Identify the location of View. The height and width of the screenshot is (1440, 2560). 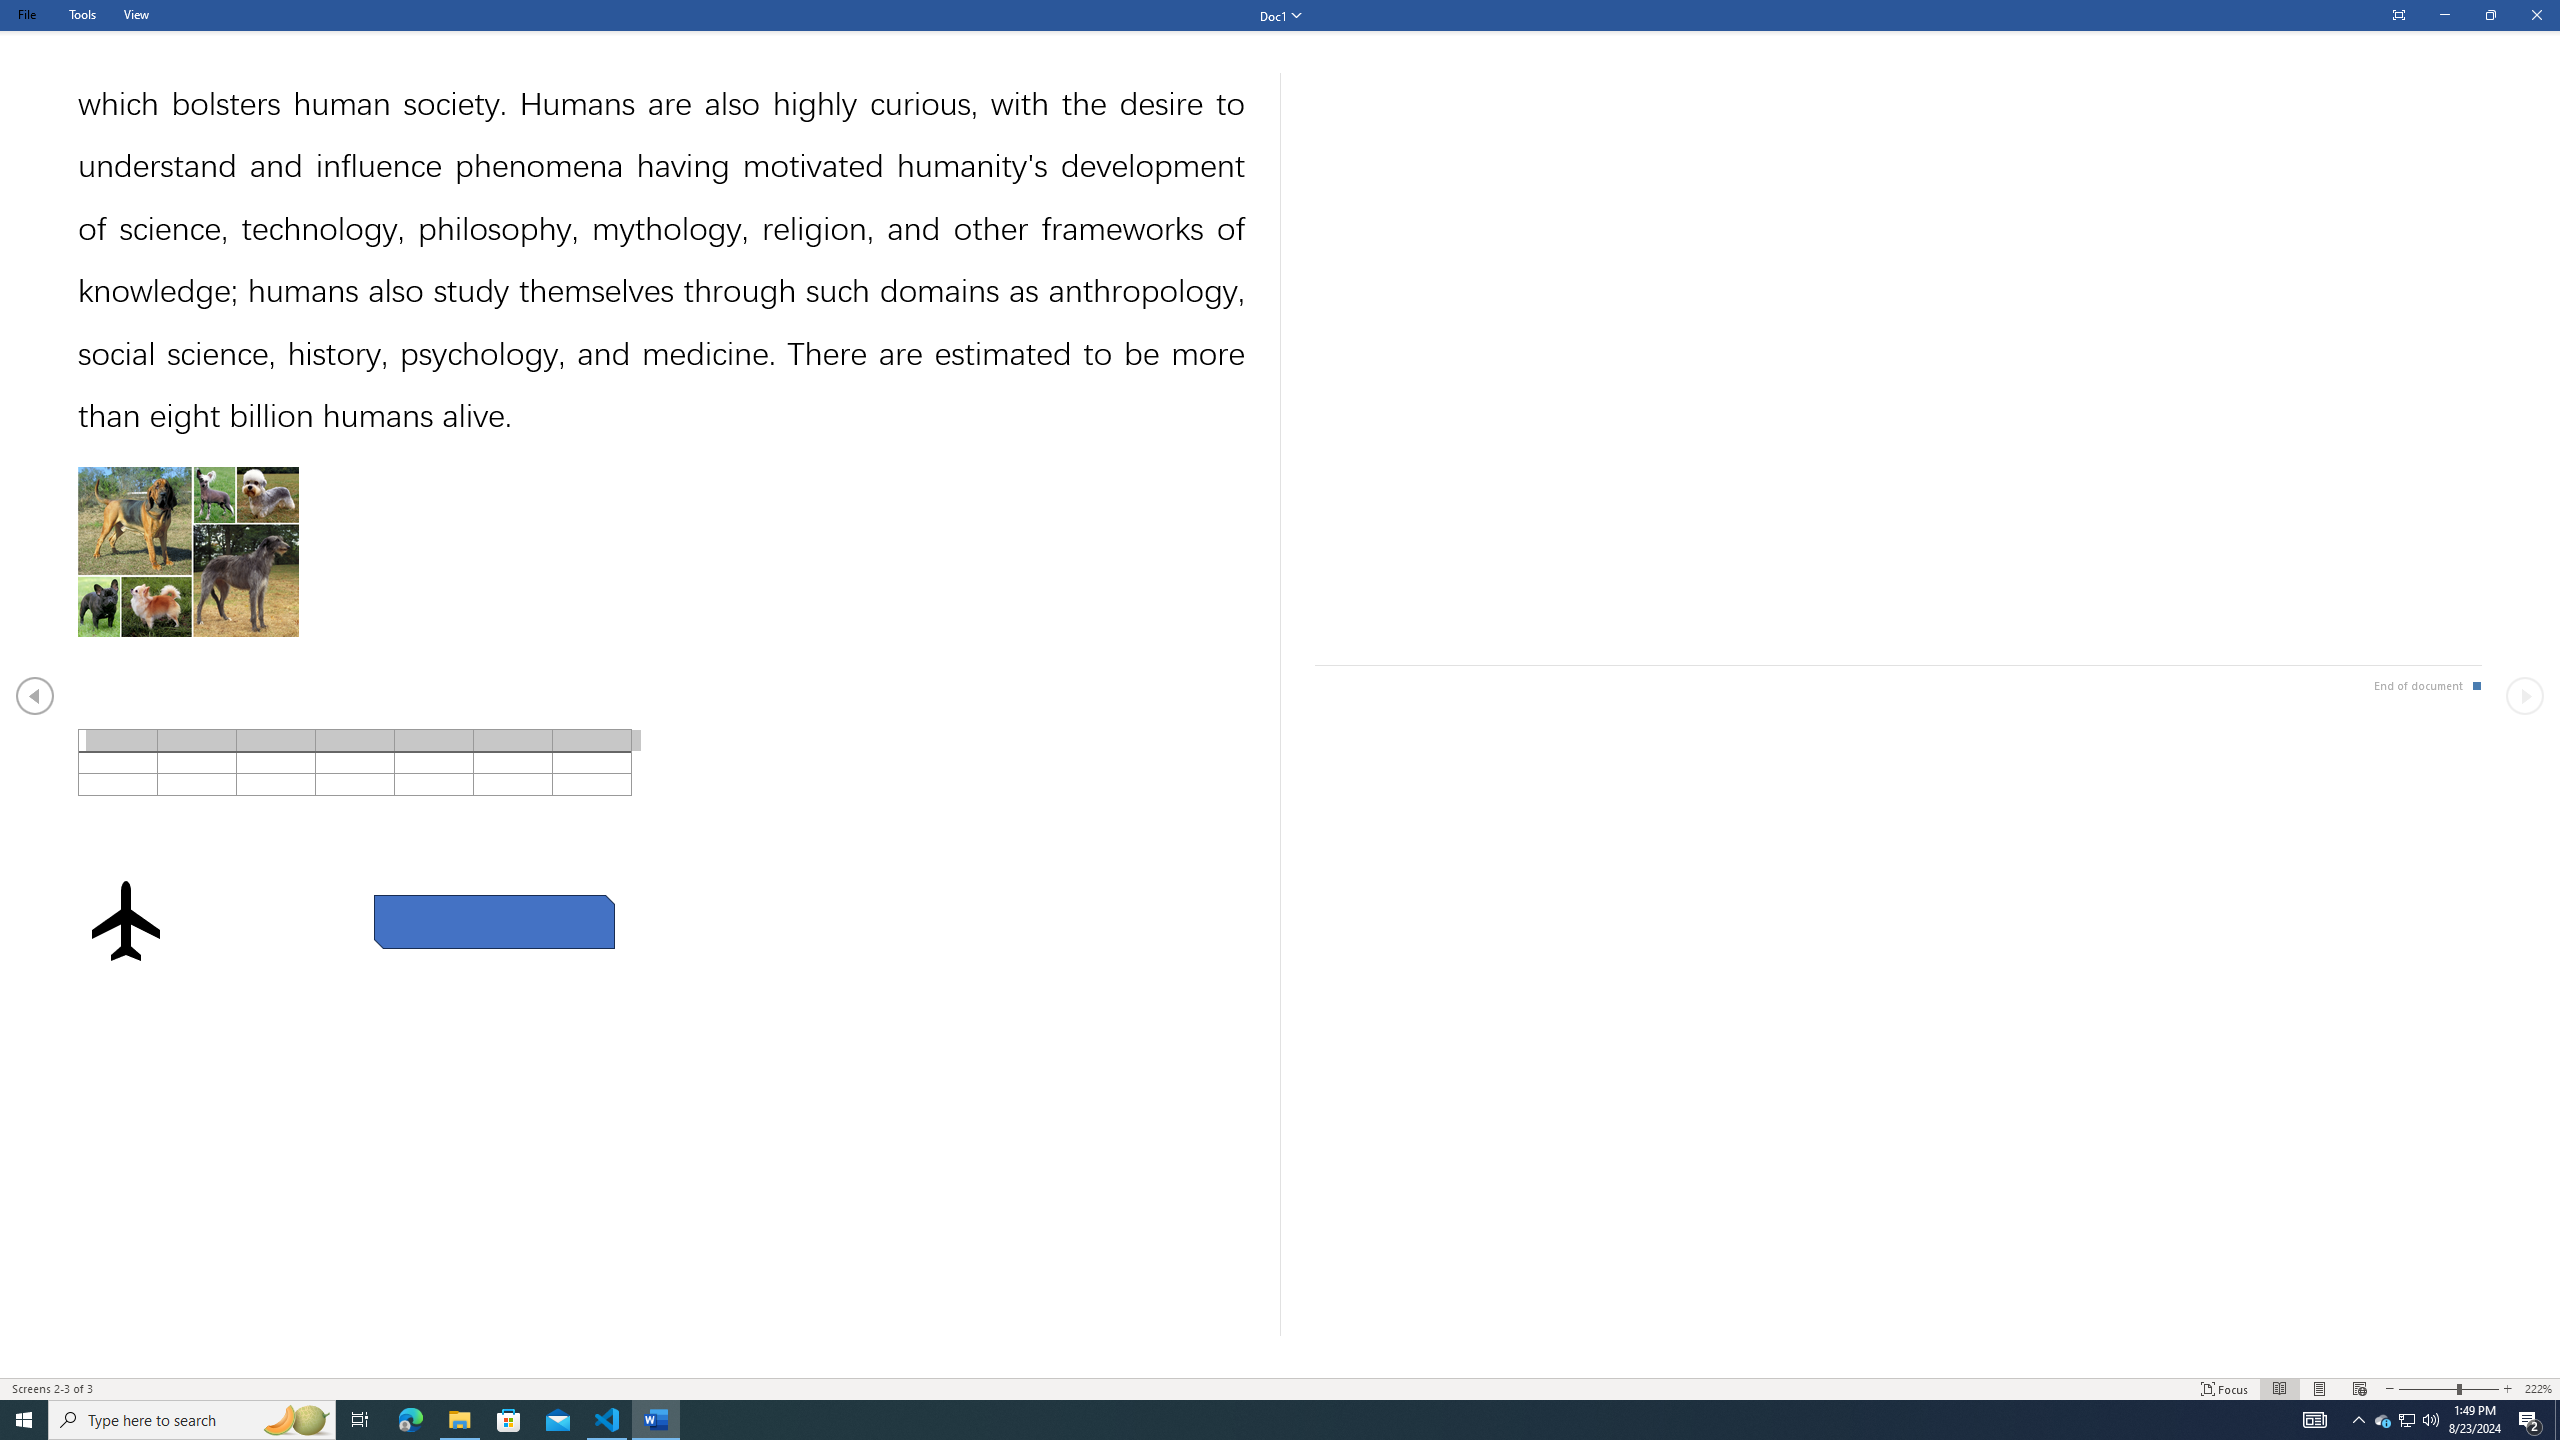
(136, 14).